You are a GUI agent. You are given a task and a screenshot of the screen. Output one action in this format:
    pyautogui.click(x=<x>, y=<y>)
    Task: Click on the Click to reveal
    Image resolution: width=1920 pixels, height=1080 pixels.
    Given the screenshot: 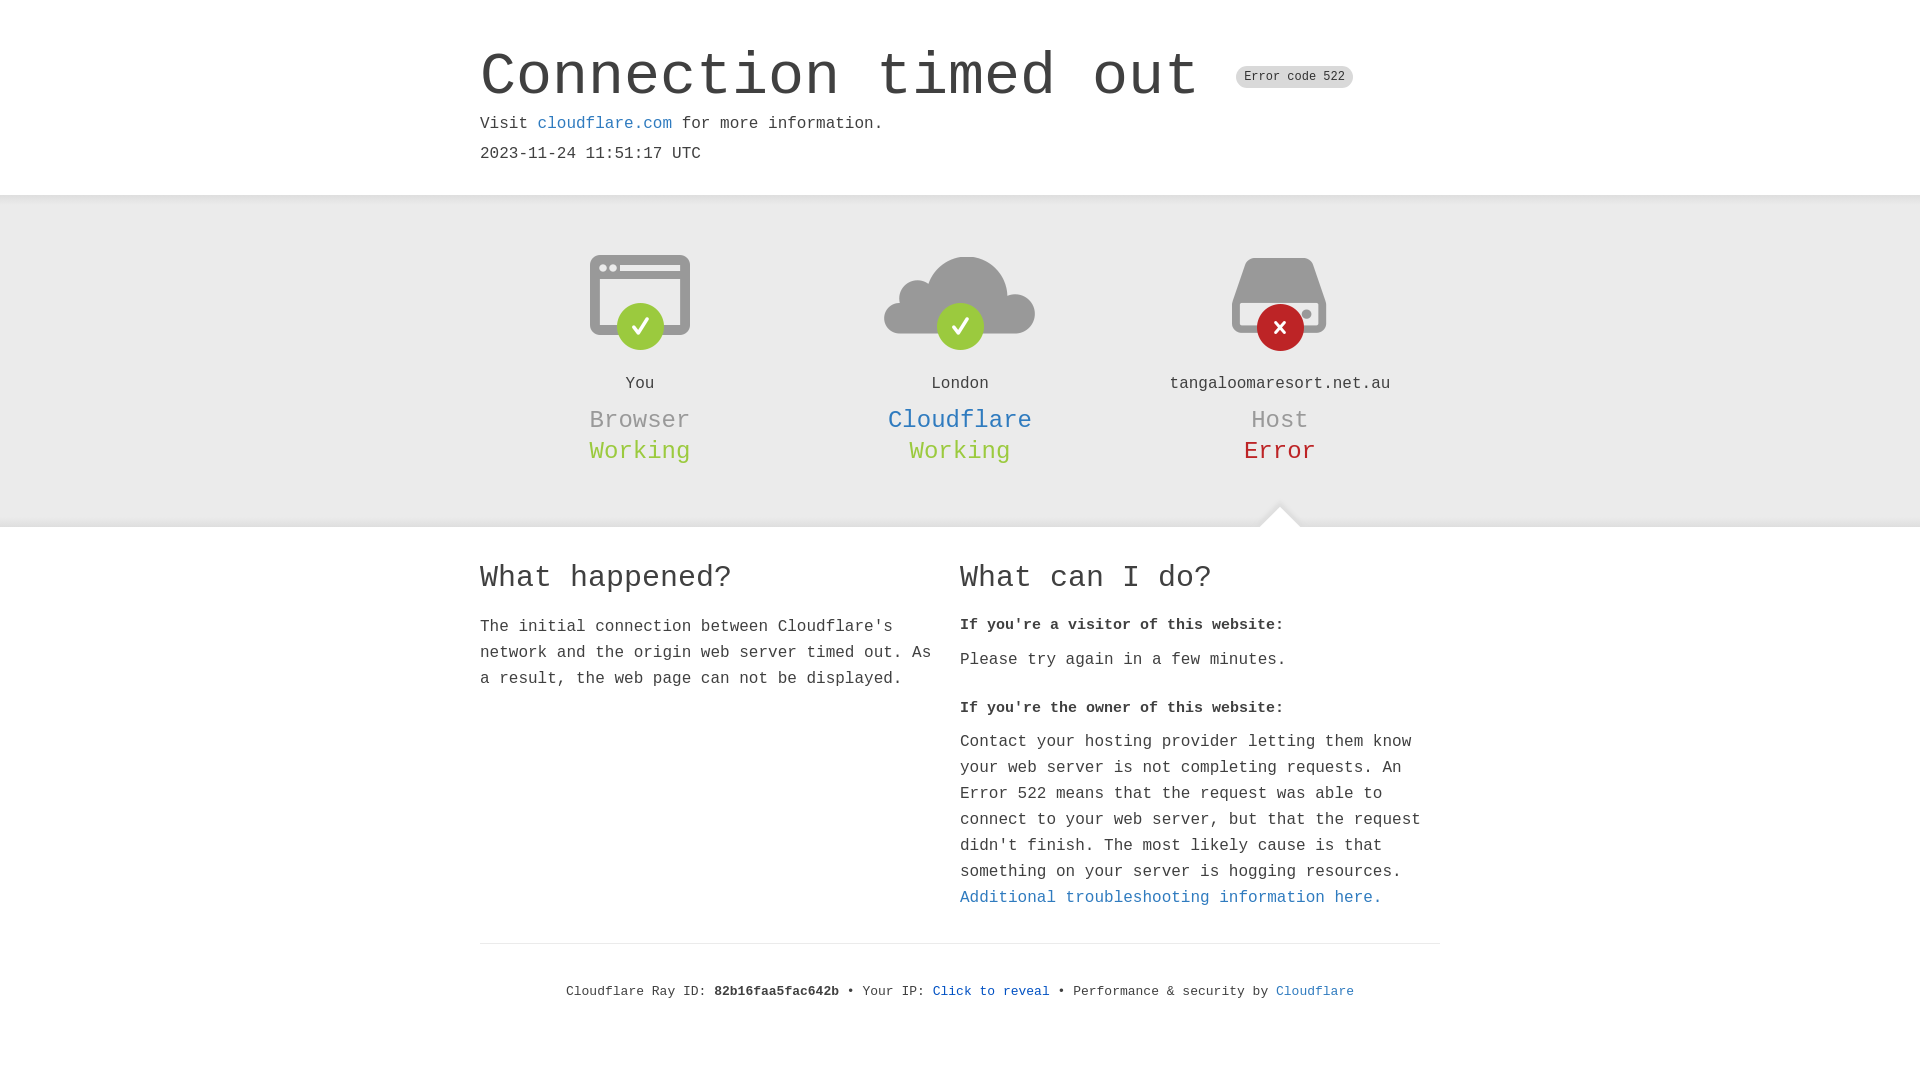 What is the action you would take?
    pyautogui.click(x=992, y=992)
    